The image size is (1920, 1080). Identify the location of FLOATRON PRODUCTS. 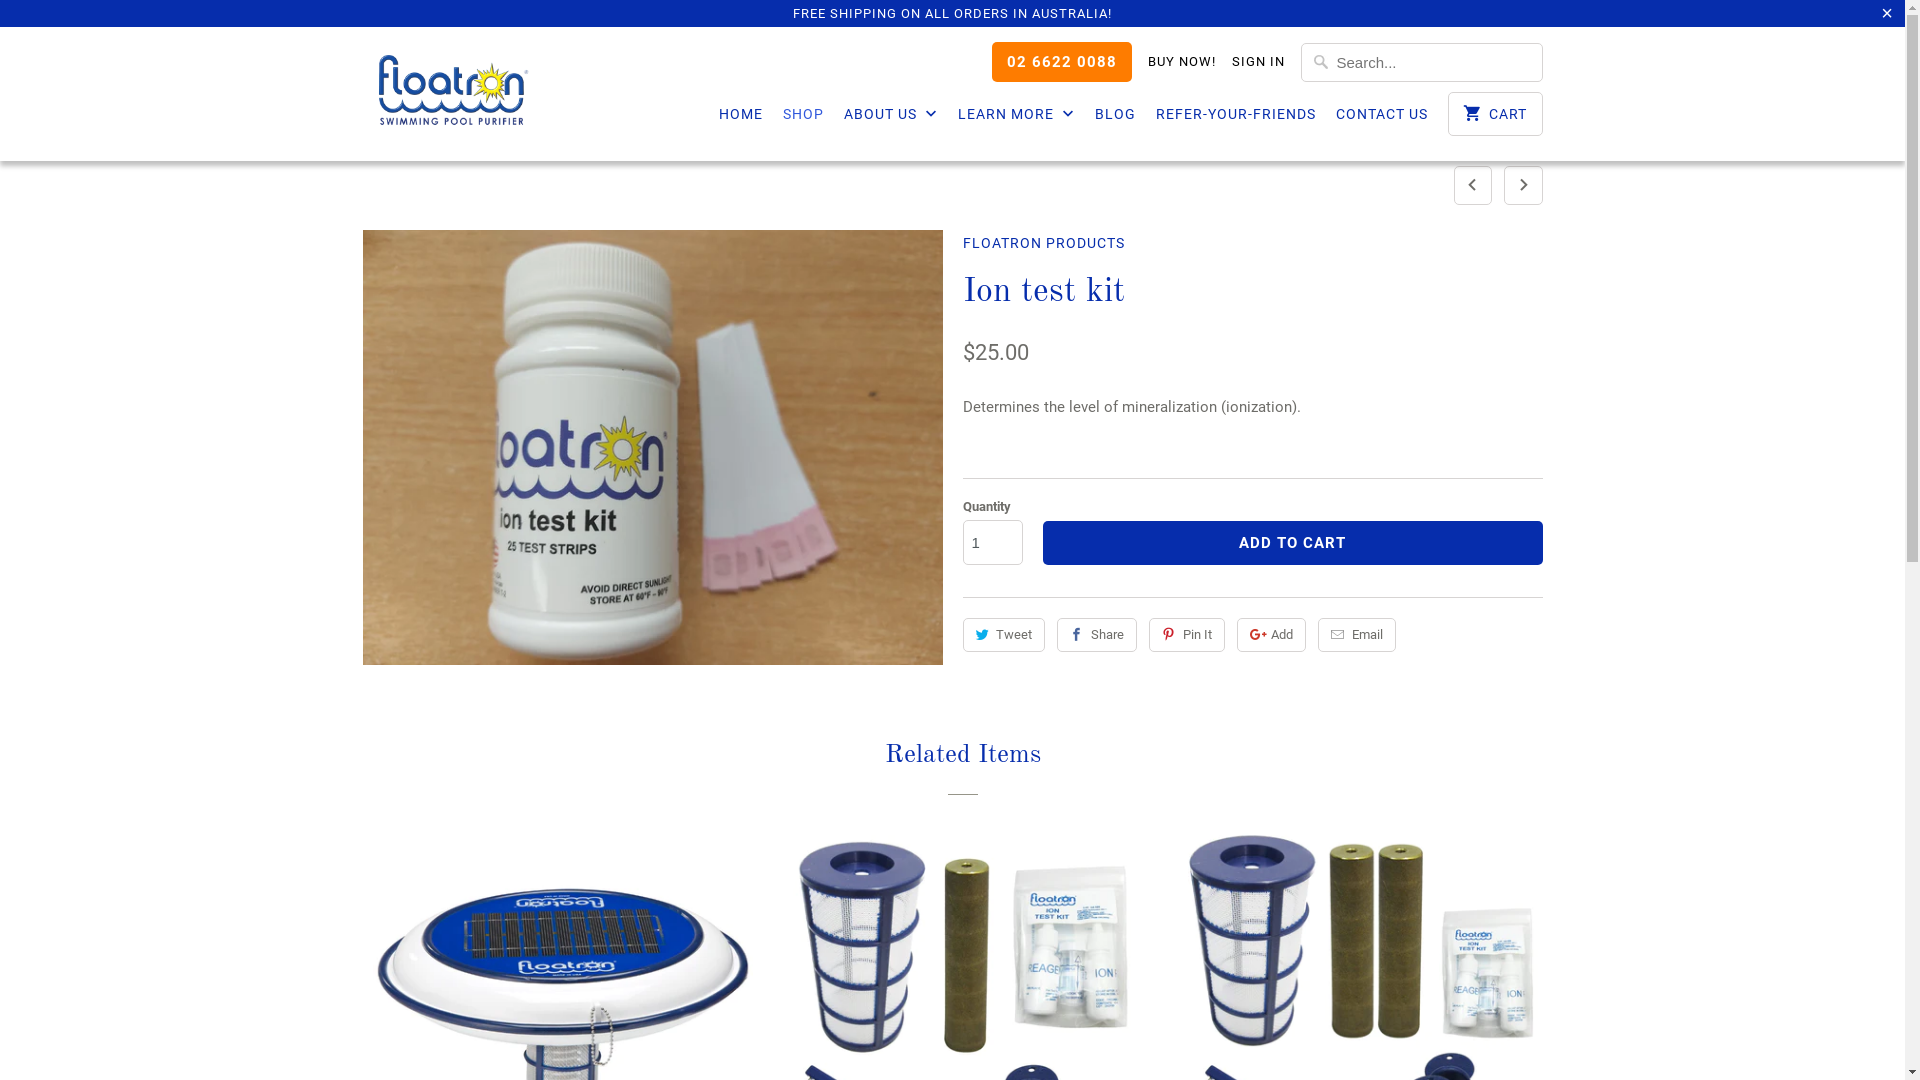
(1252, 248).